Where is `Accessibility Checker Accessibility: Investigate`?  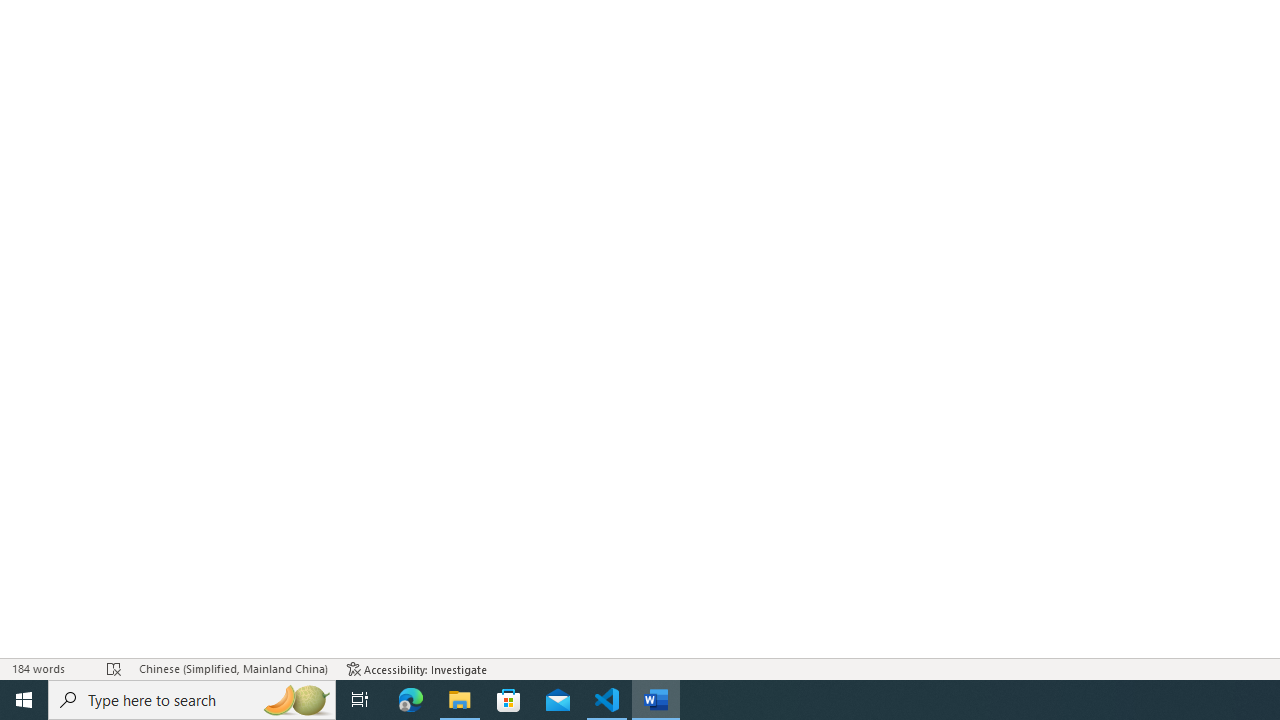
Accessibility Checker Accessibility: Investigate is located at coordinates (418, 668).